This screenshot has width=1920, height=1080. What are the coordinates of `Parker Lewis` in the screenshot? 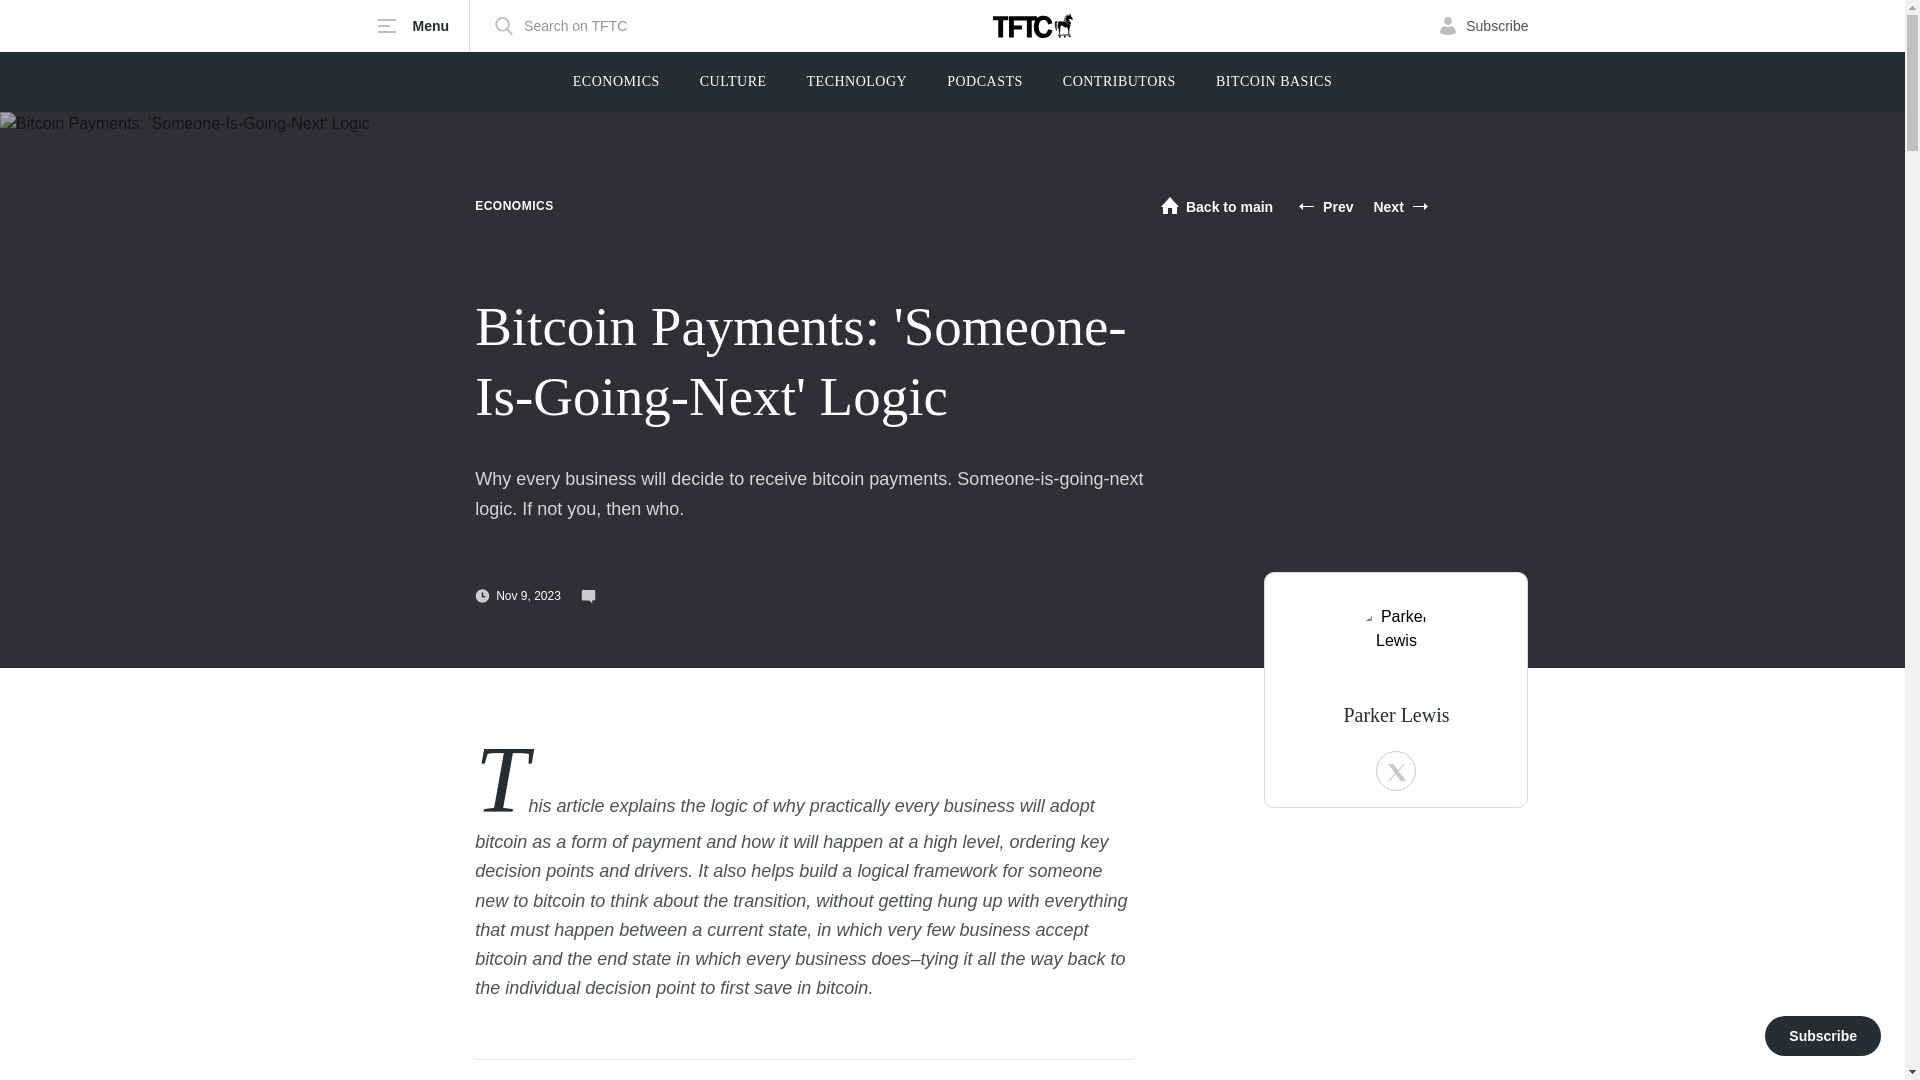 It's located at (1396, 644).